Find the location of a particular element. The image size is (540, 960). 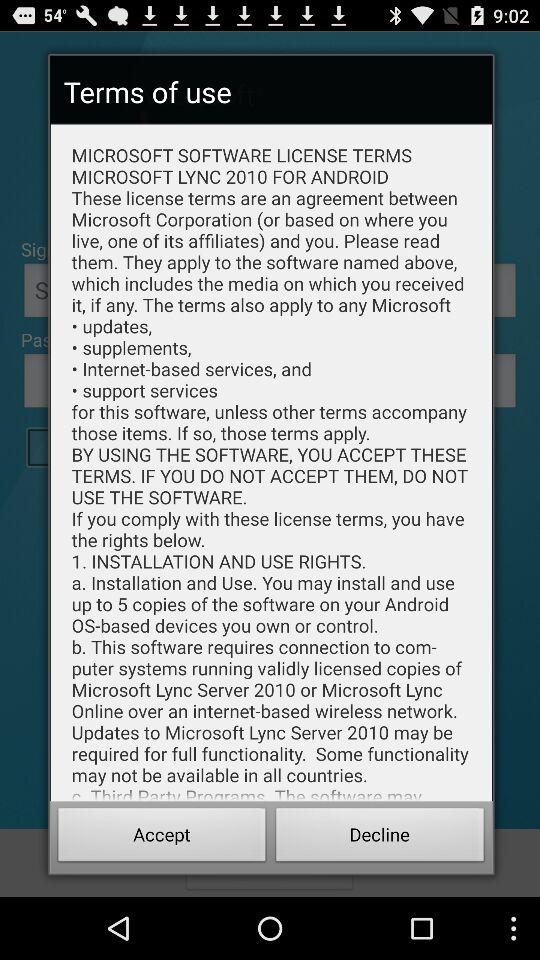

launch decline is located at coordinates (380, 838).